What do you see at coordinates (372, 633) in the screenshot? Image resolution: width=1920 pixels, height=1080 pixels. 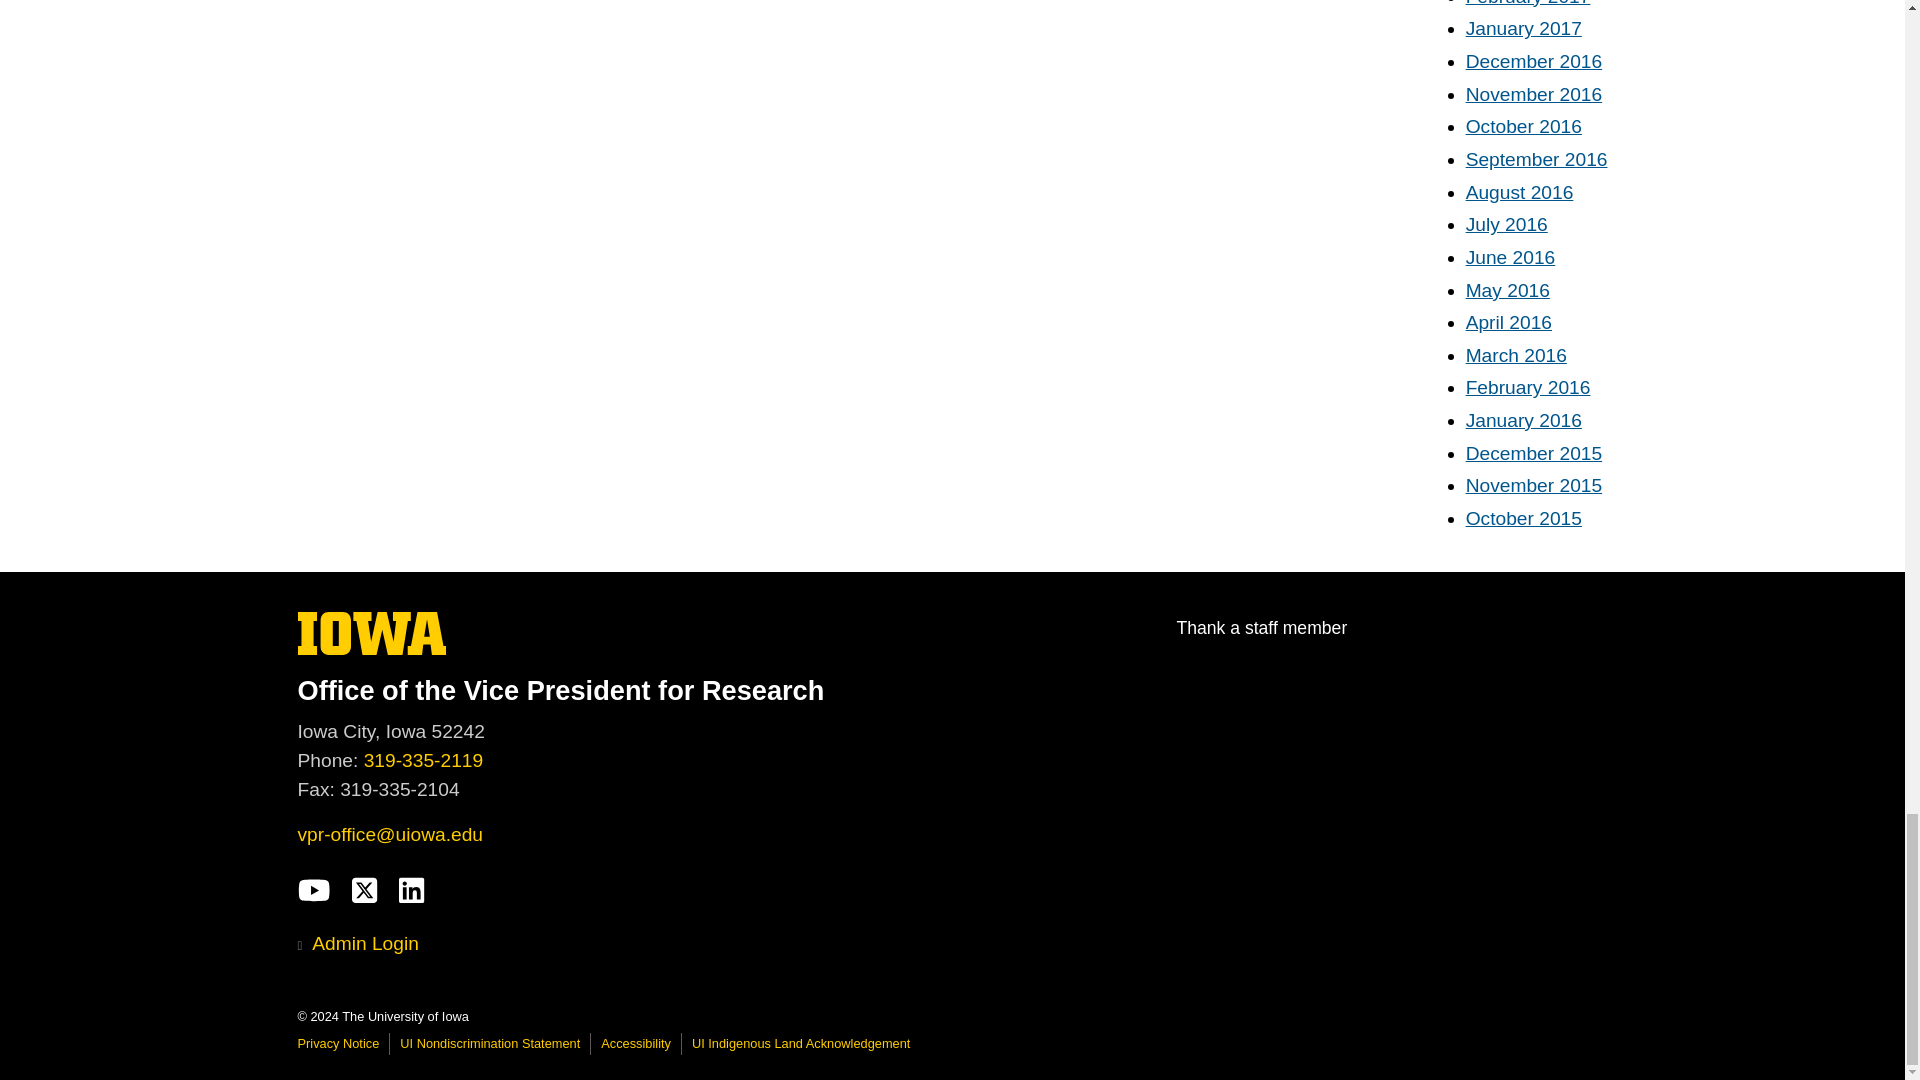 I see `University of Iowa` at bounding box center [372, 633].